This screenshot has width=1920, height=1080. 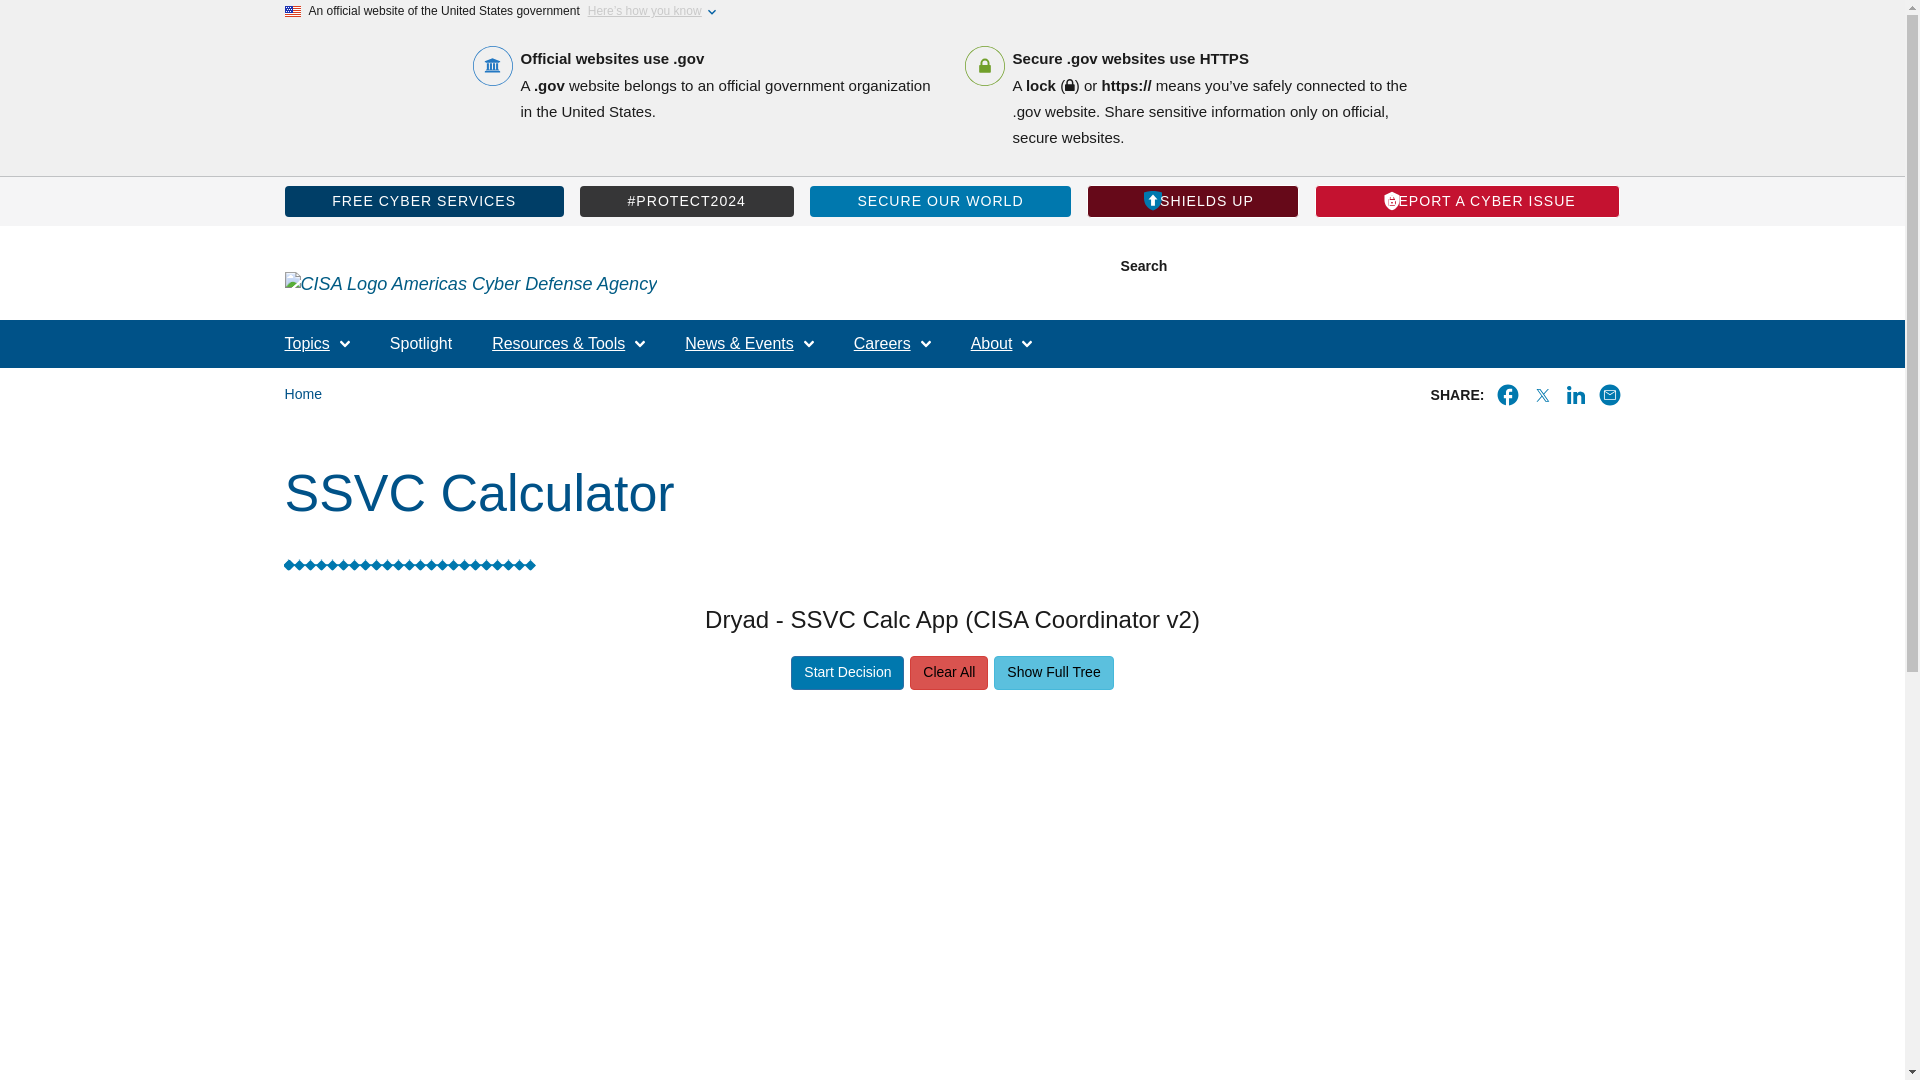 What do you see at coordinates (423, 201) in the screenshot?
I see `FREE CYBER SERVICES` at bounding box center [423, 201].